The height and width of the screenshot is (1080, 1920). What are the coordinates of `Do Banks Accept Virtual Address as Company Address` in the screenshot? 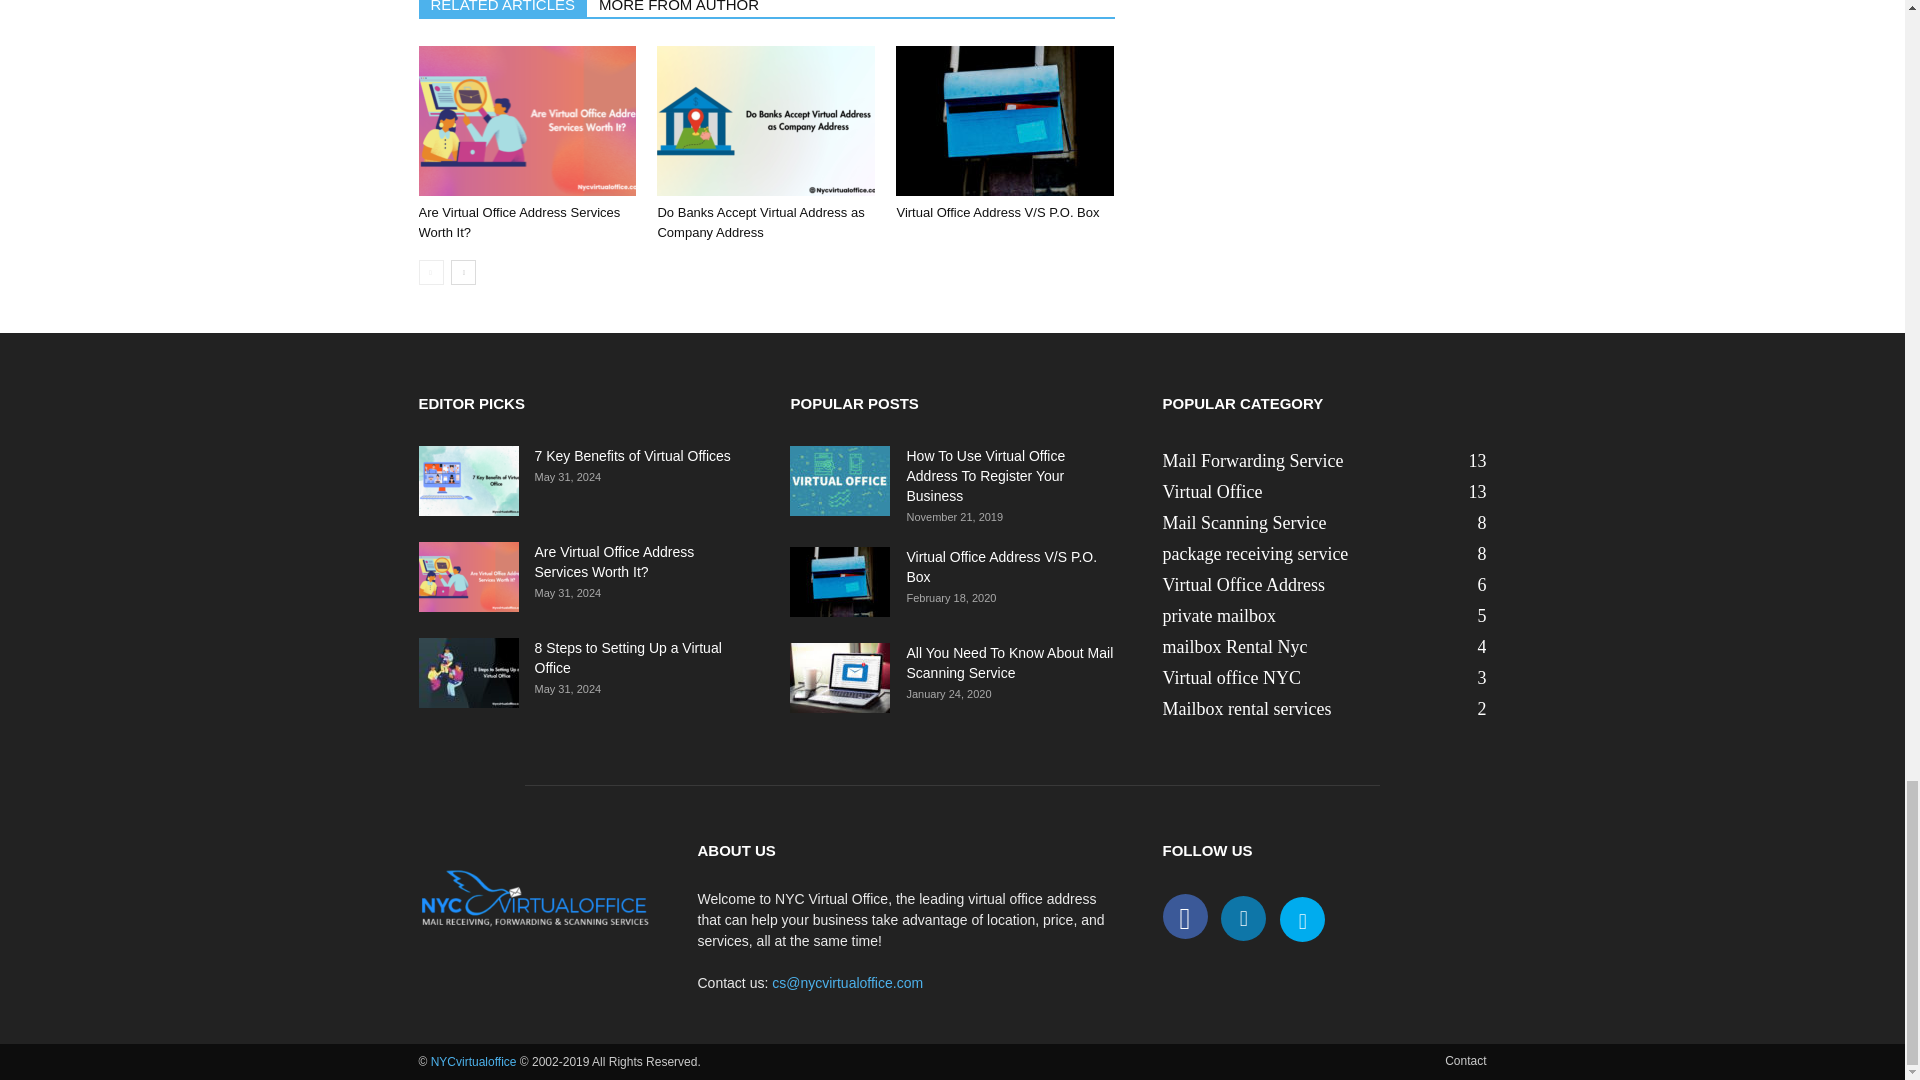 It's located at (760, 222).